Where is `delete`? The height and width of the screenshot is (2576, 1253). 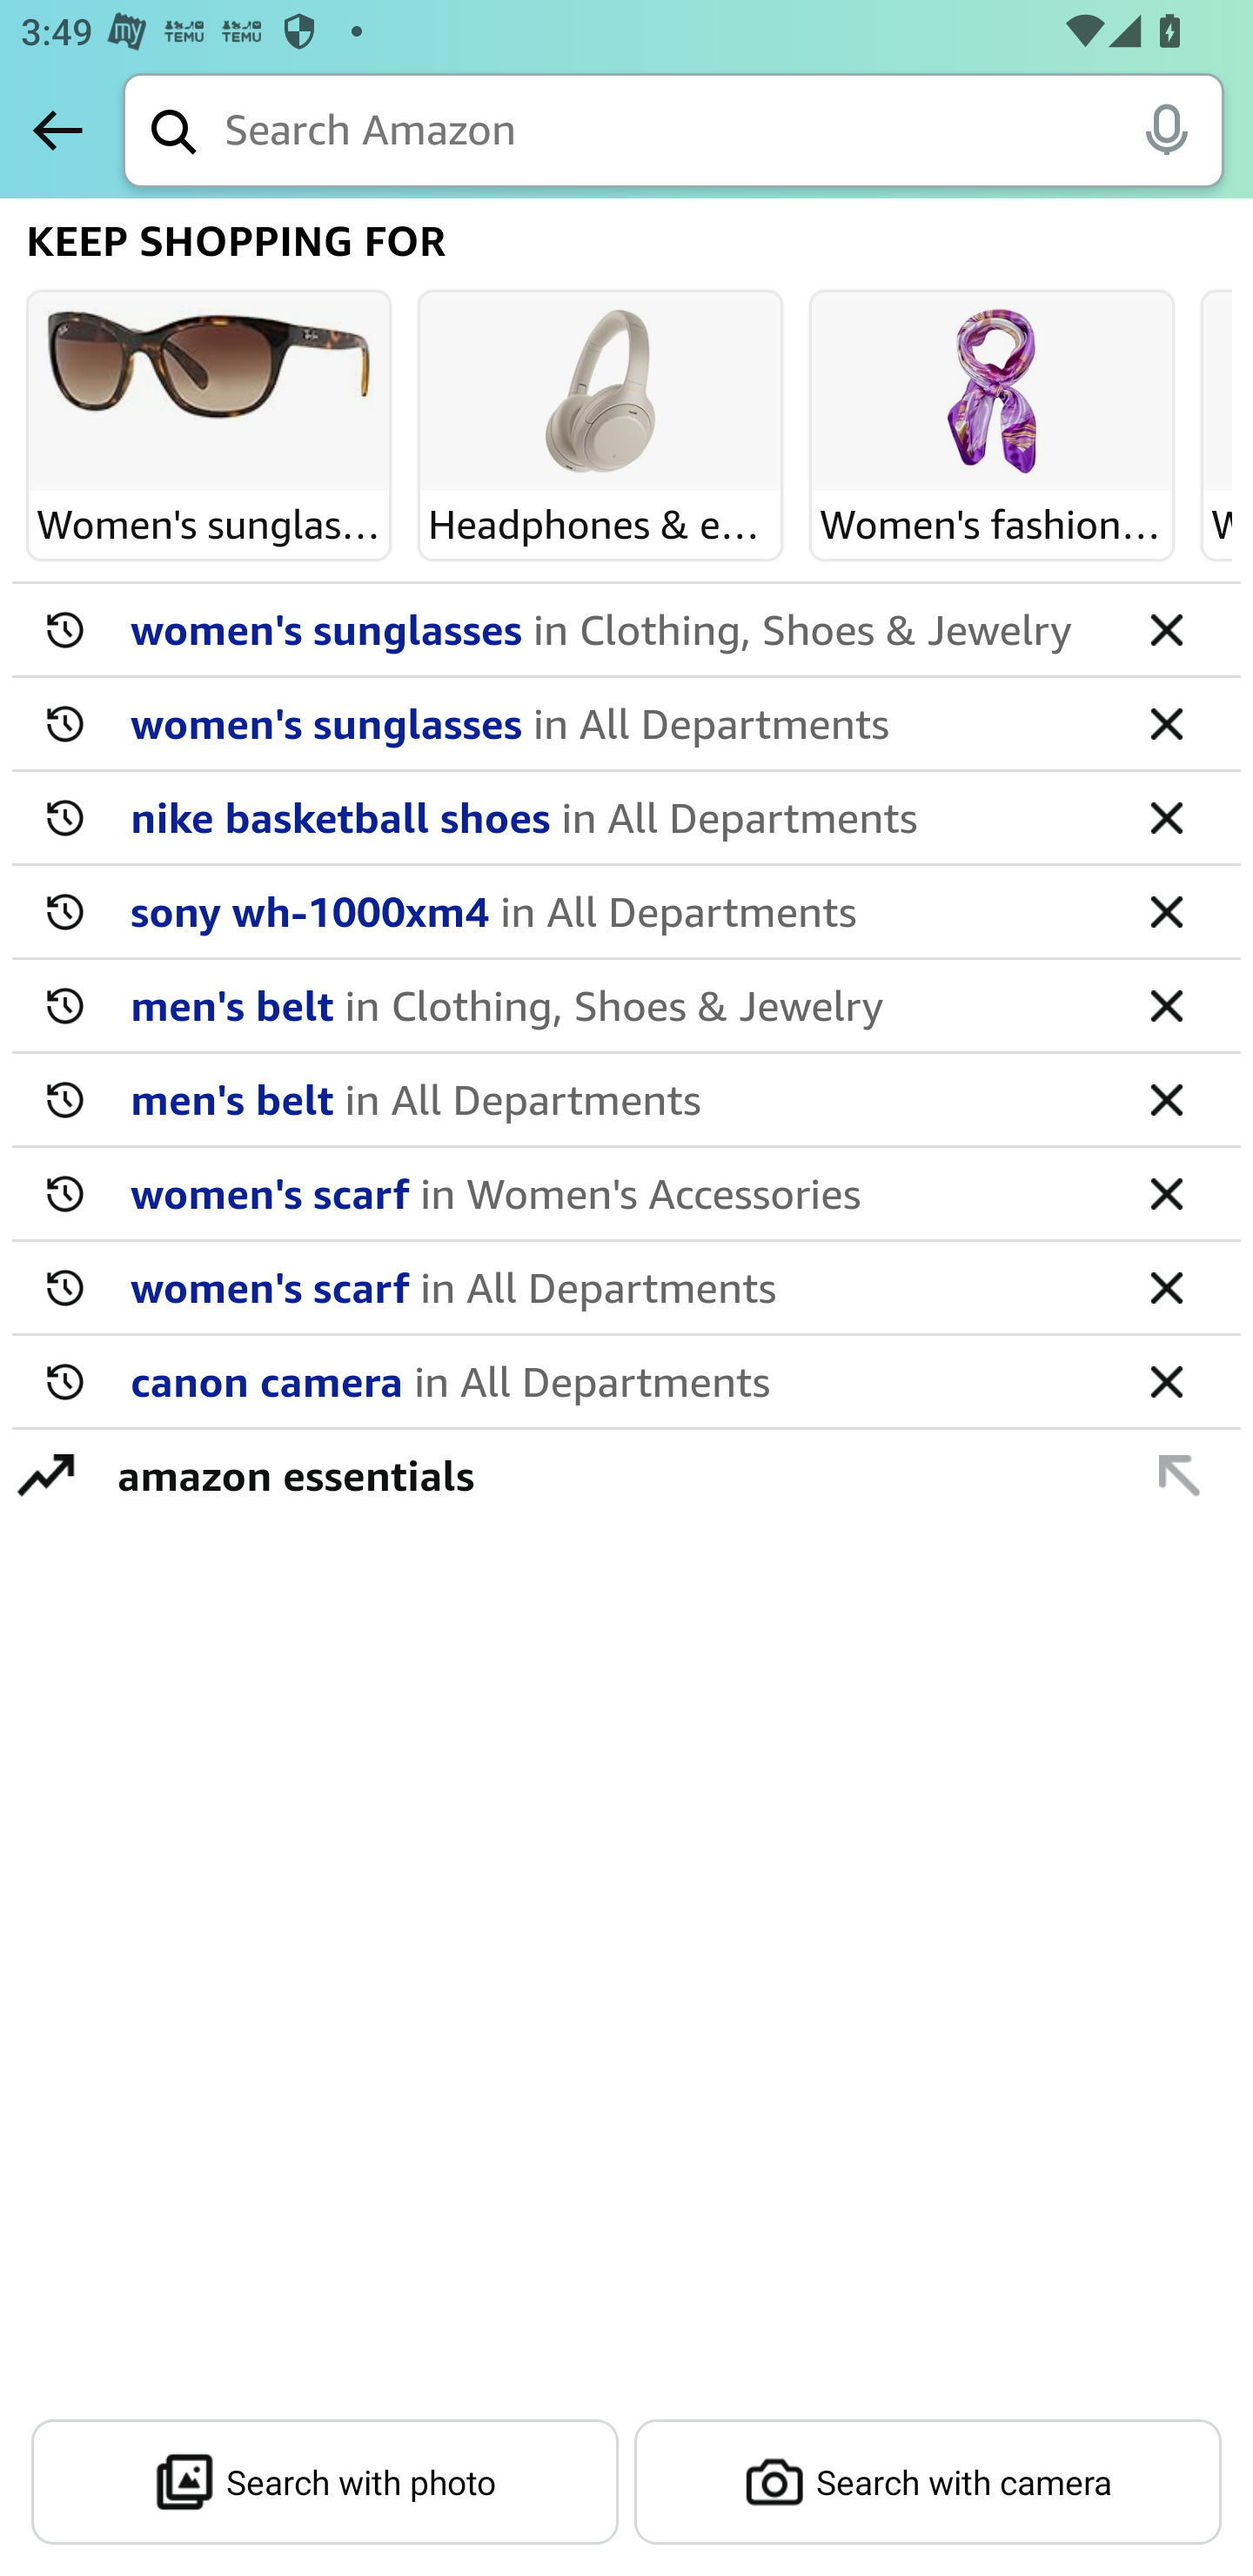
delete is located at coordinates (1166, 1380).